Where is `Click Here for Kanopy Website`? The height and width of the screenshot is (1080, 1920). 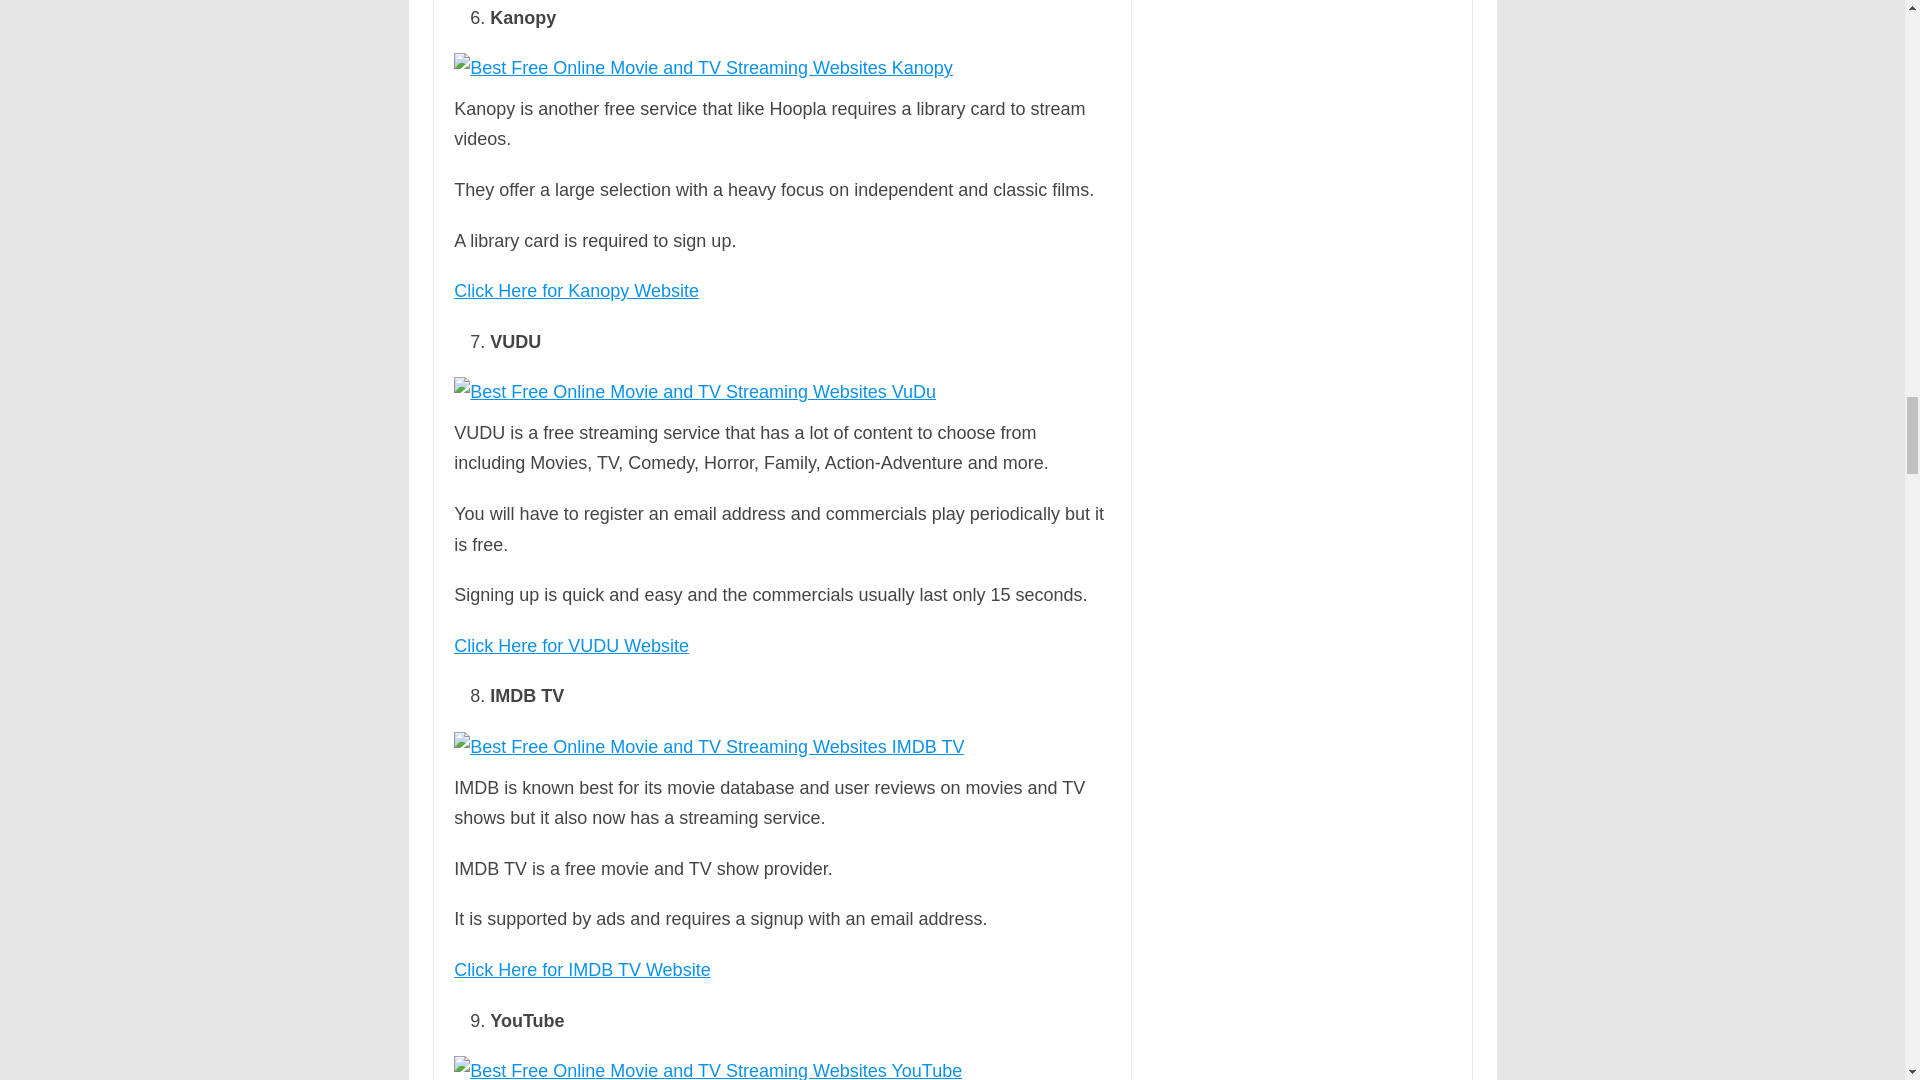 Click Here for Kanopy Website is located at coordinates (576, 290).